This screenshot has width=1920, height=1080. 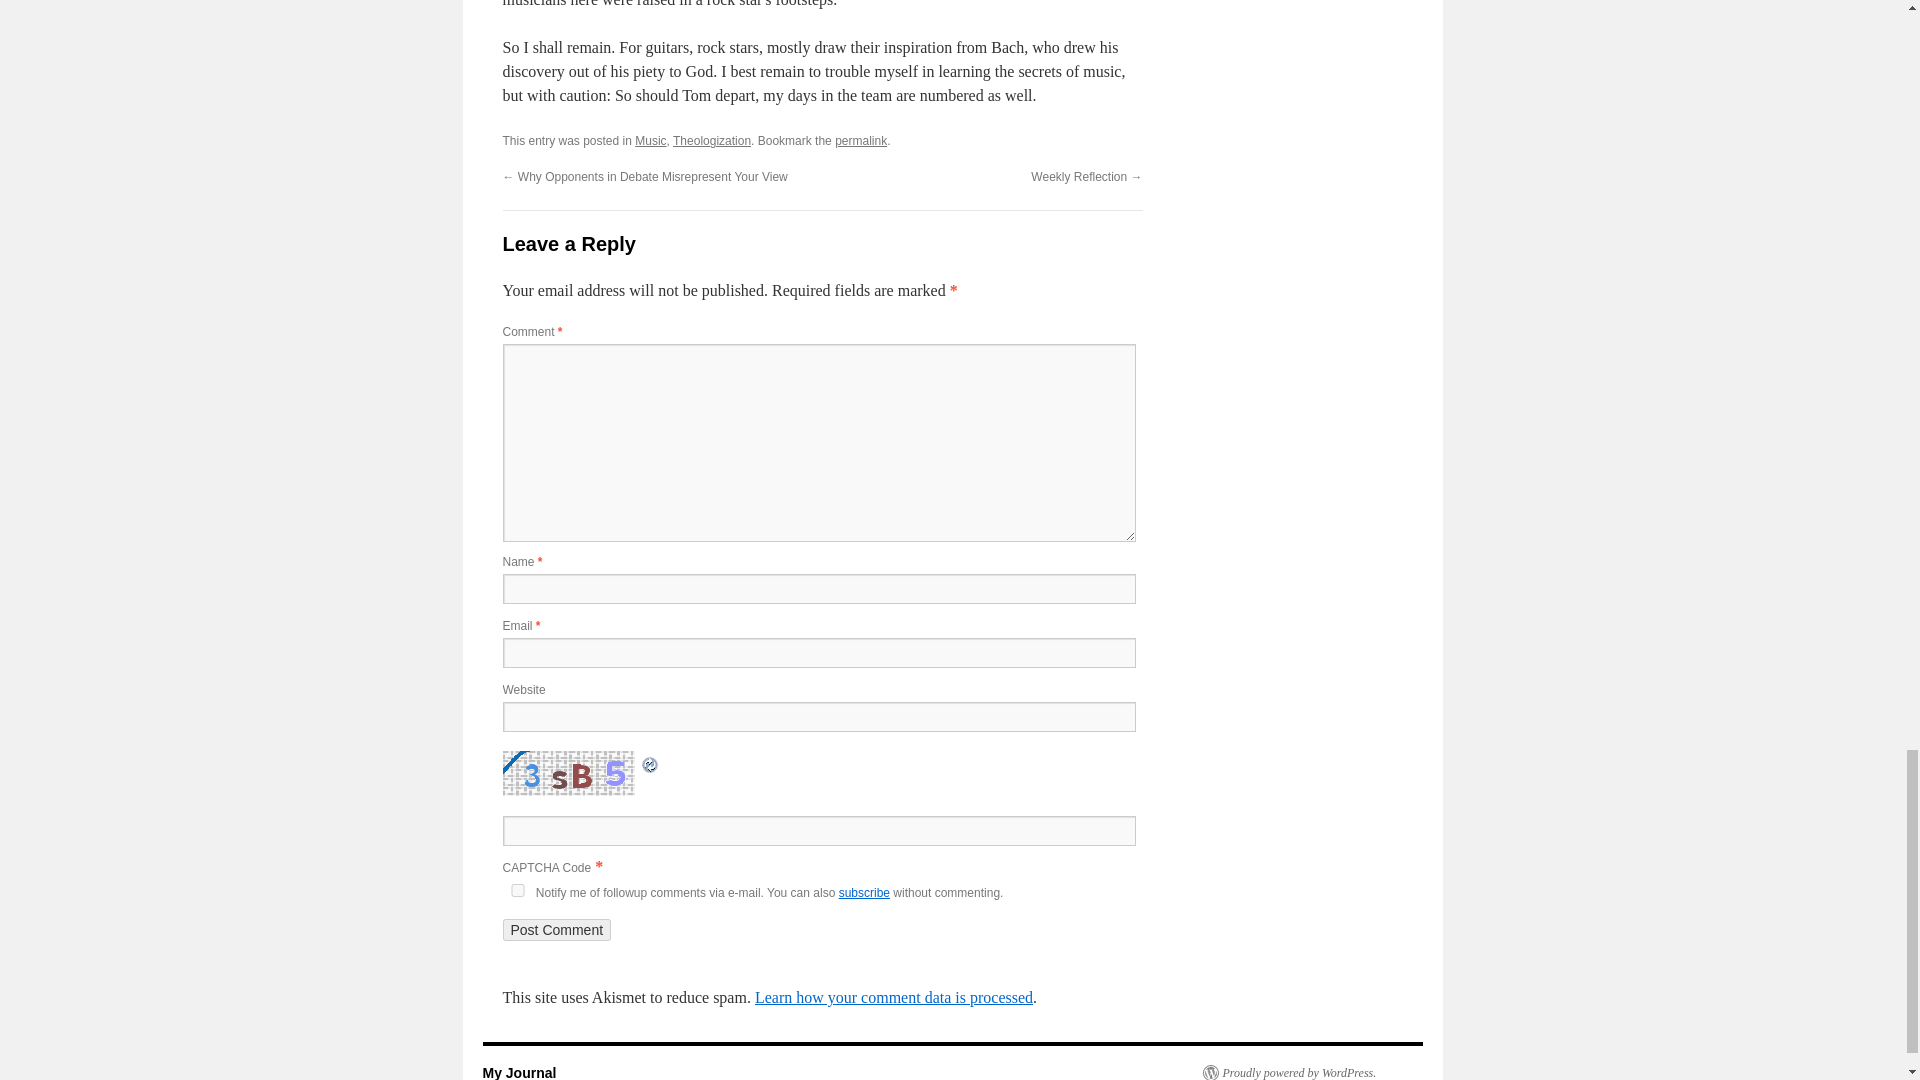 What do you see at coordinates (861, 140) in the screenshot?
I see `permalink` at bounding box center [861, 140].